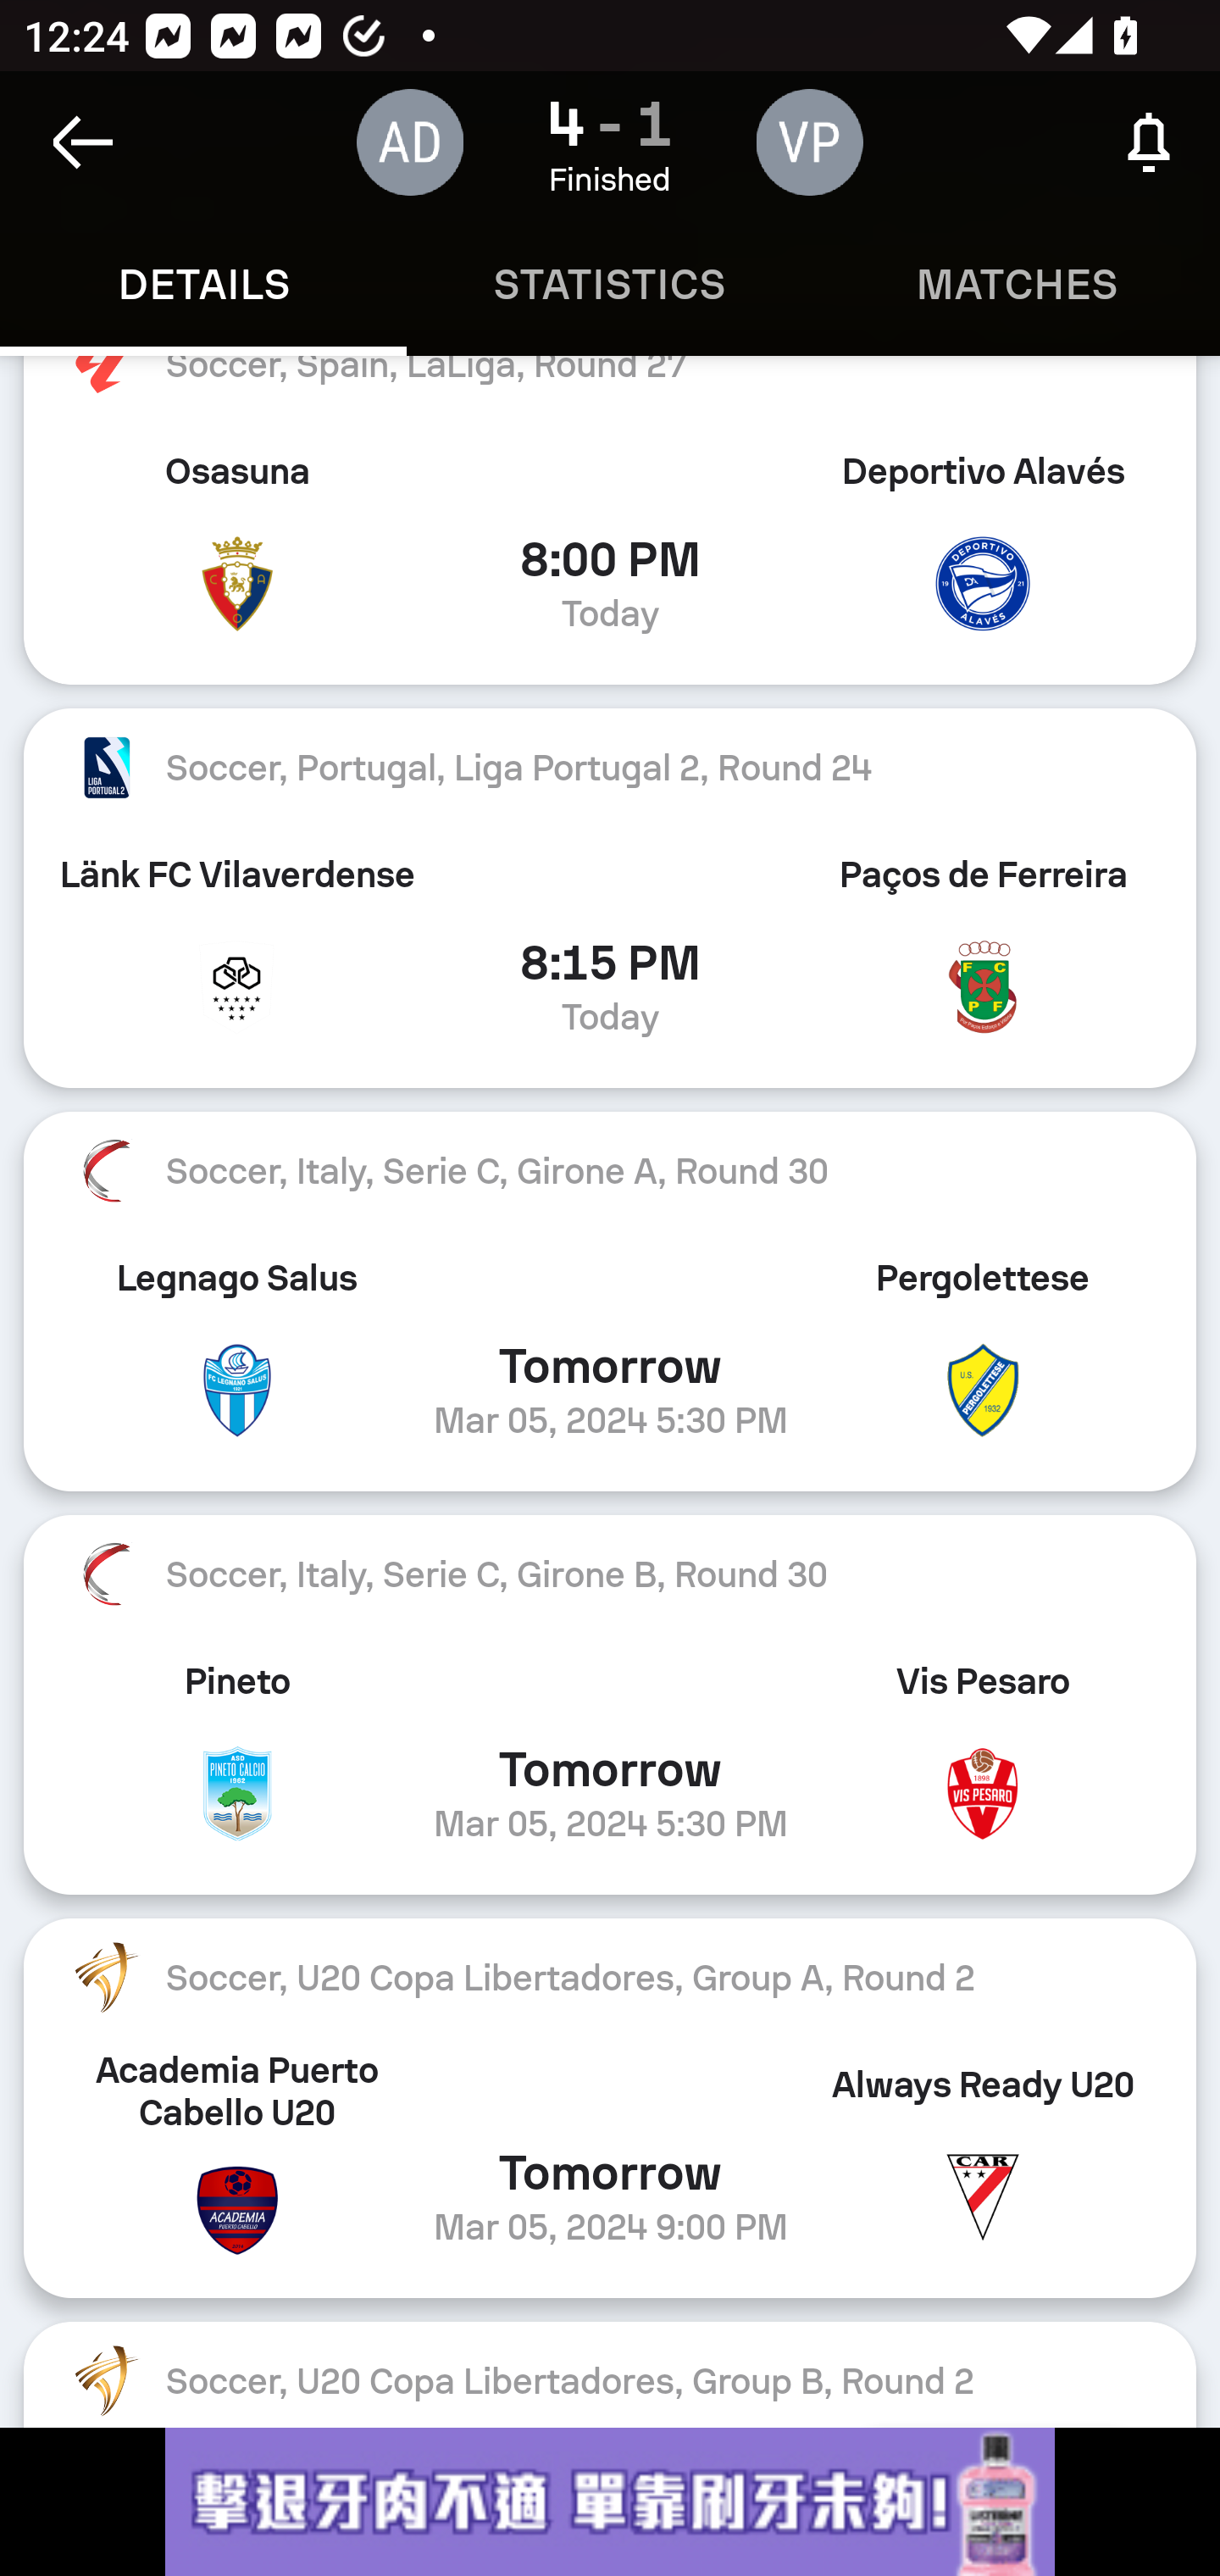 The height and width of the screenshot is (2576, 1220). I want to click on Statistics STATISTICS, so click(610, 285).